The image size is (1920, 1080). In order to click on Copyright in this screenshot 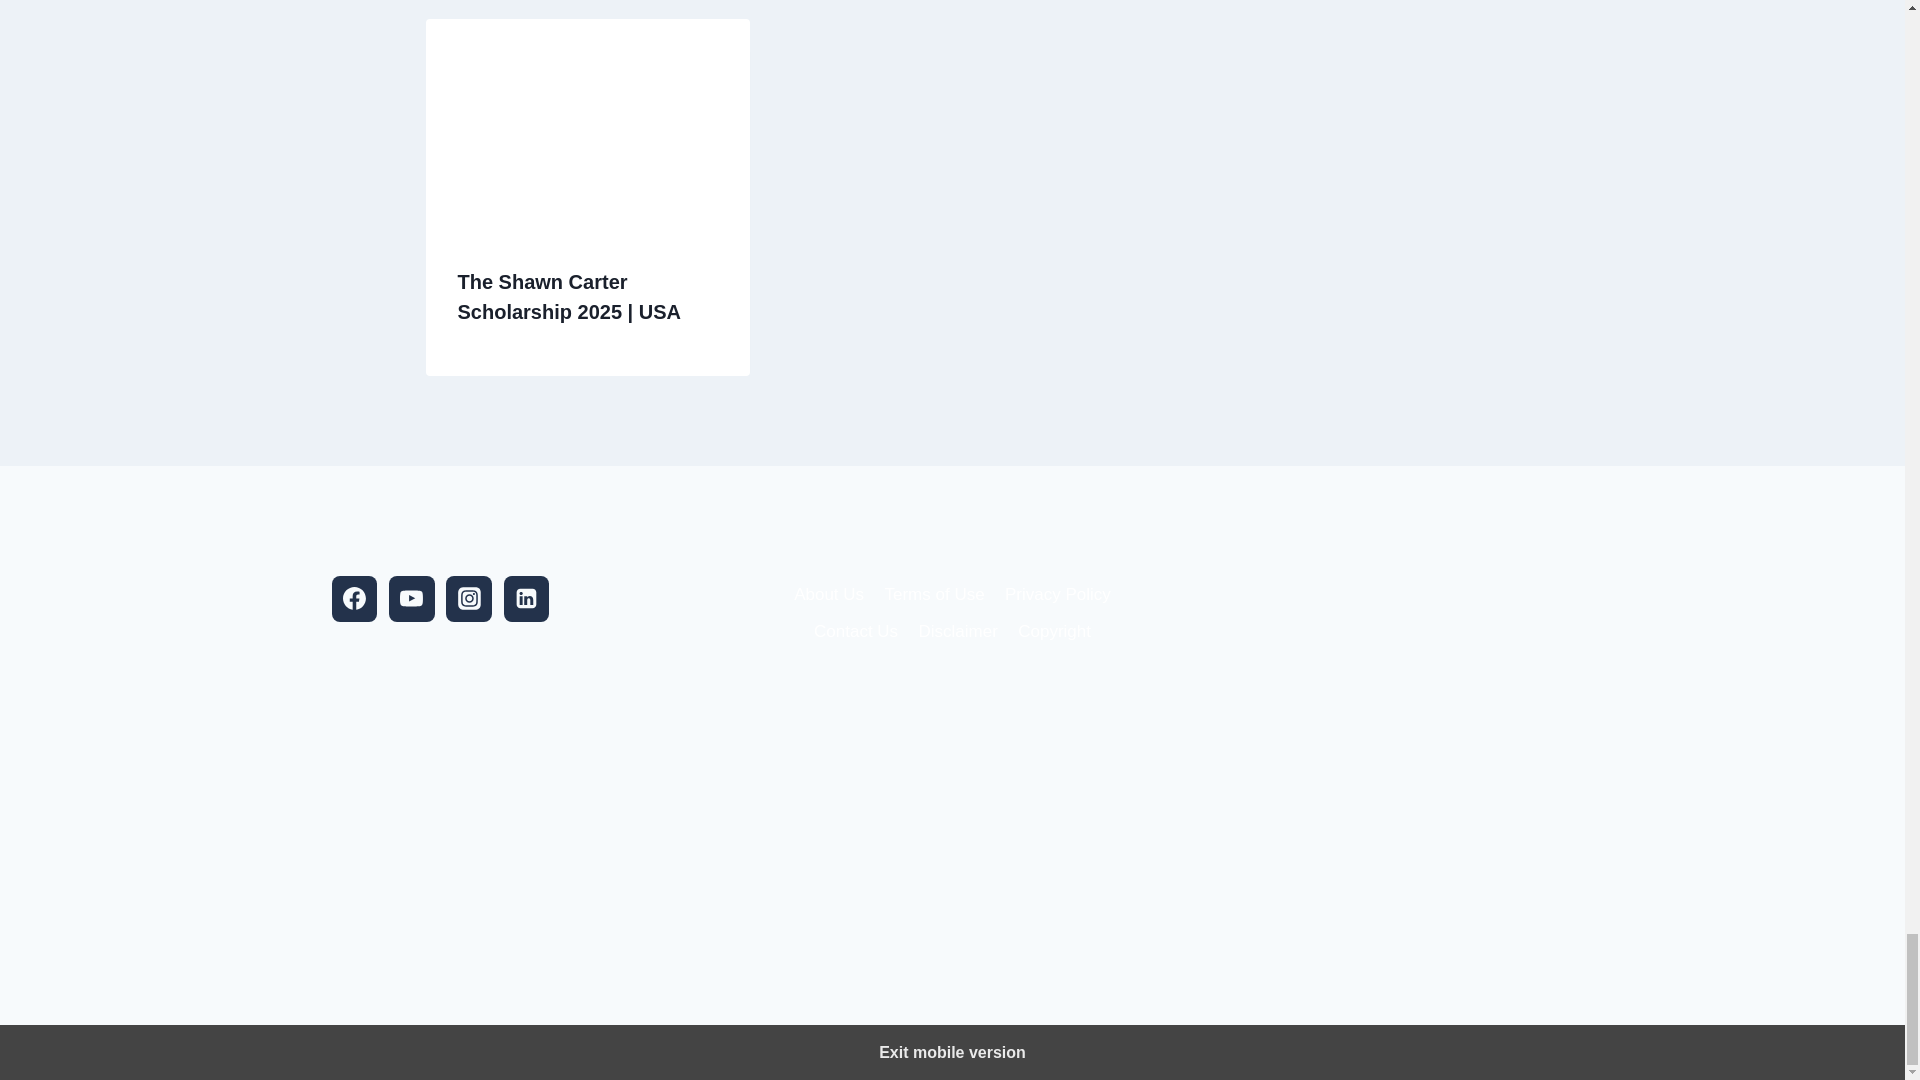, I will do `click(1054, 632)`.